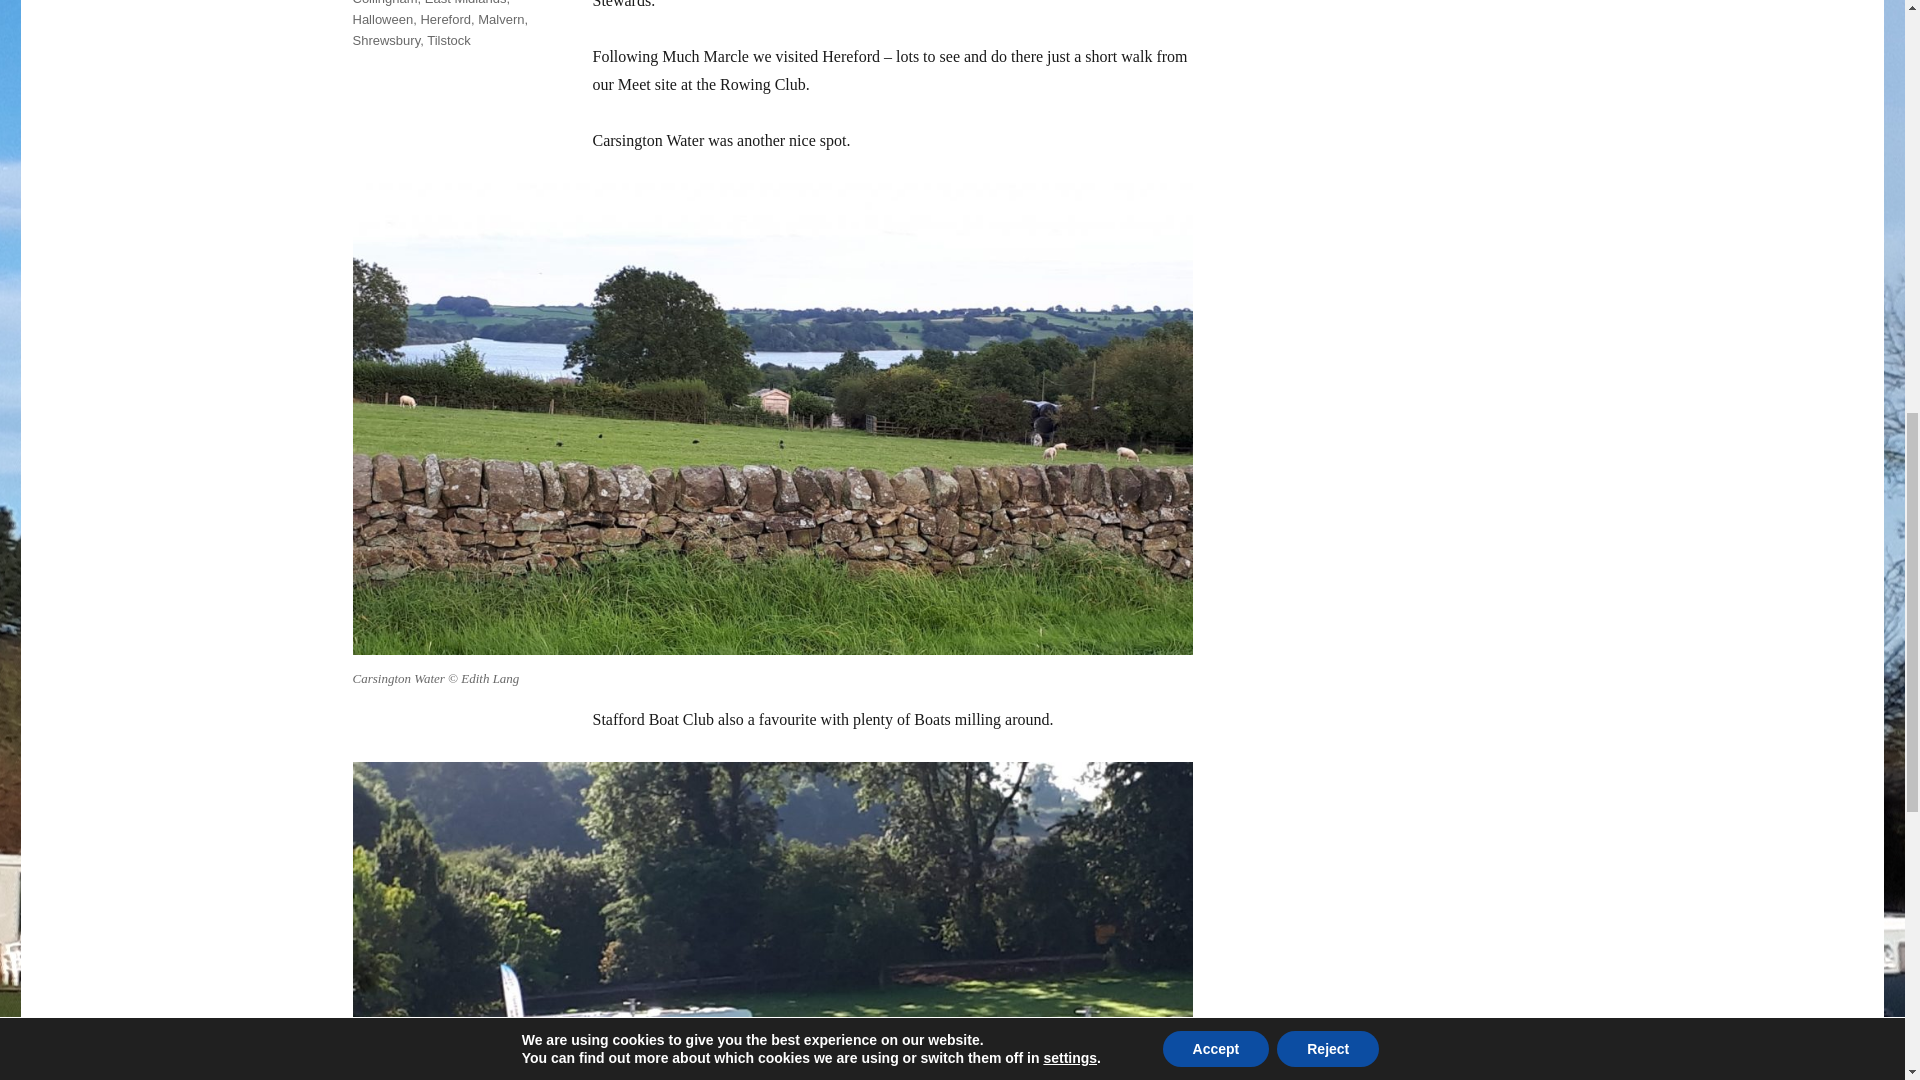 The image size is (1920, 1080). Describe the element at coordinates (465, 3) in the screenshot. I see `East Midlands` at that location.